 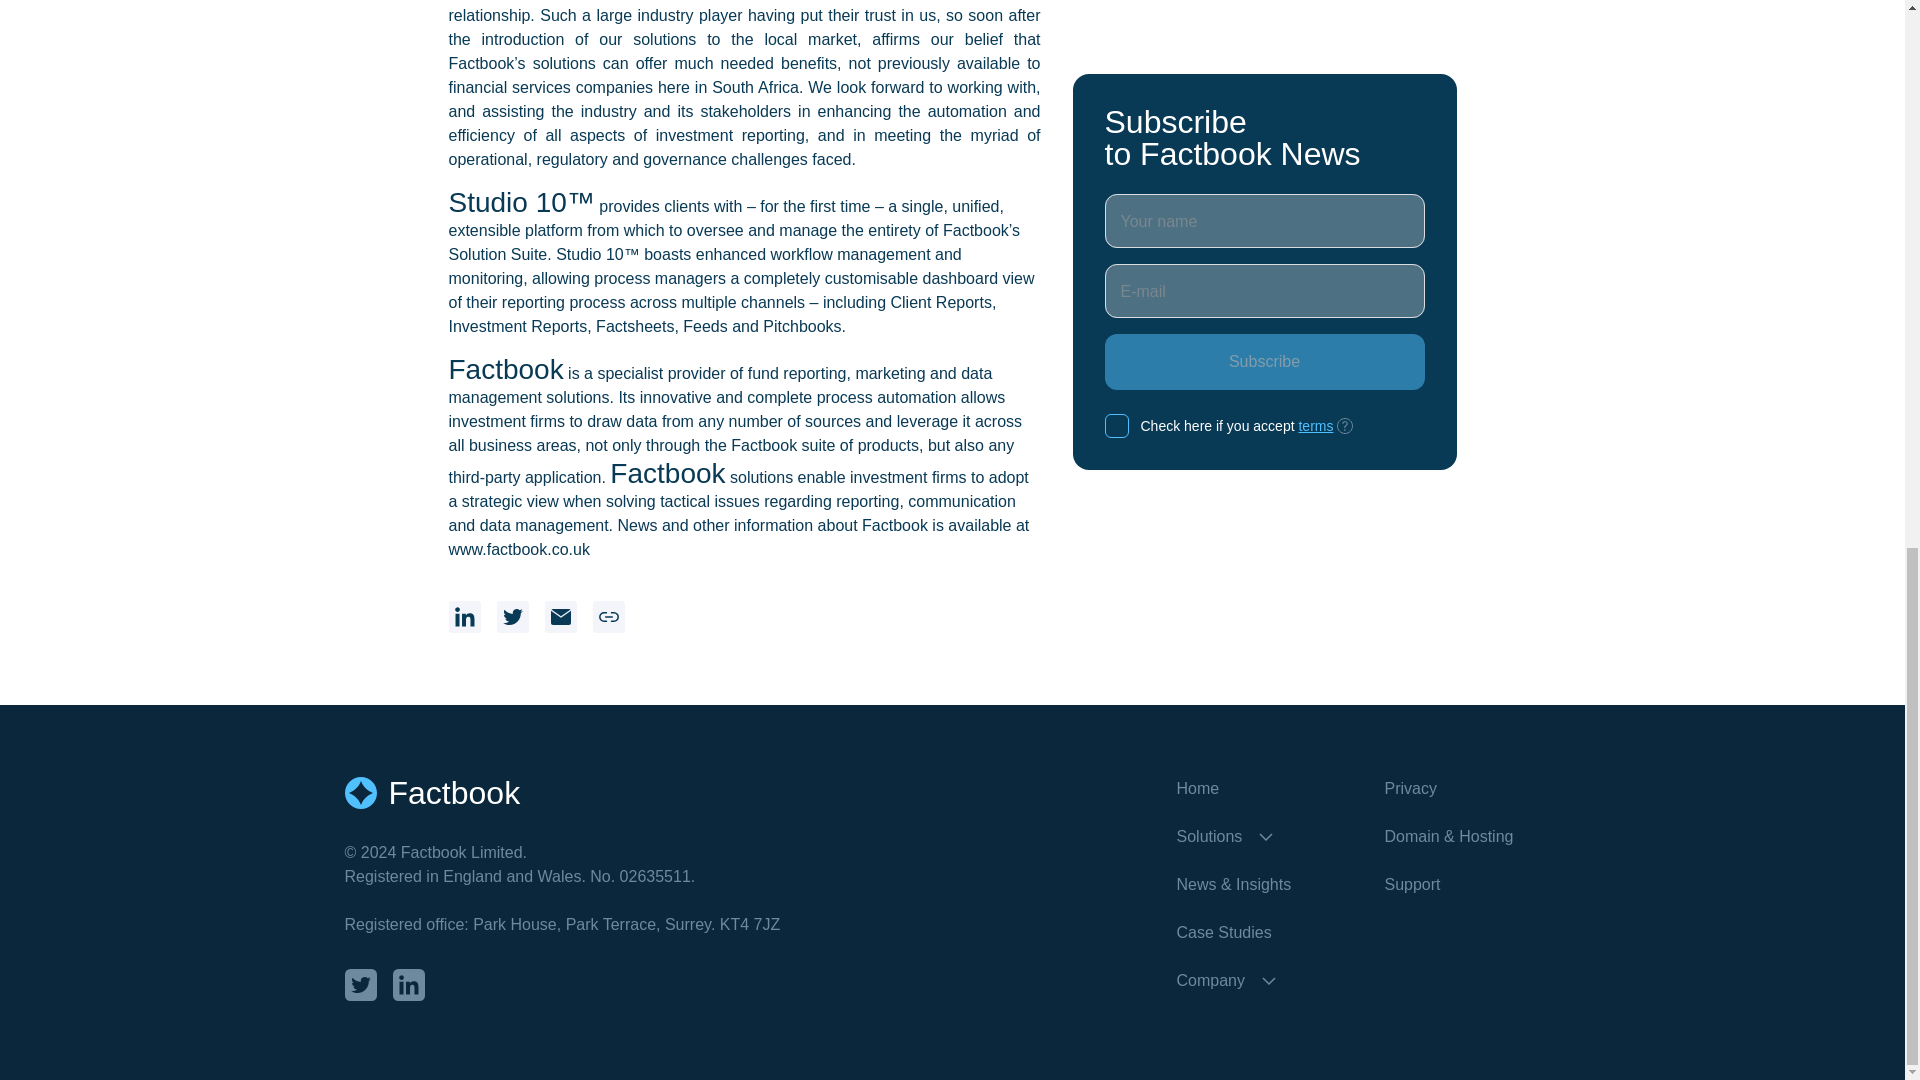 What do you see at coordinates (1263, 933) in the screenshot?
I see `Case Studies` at bounding box center [1263, 933].